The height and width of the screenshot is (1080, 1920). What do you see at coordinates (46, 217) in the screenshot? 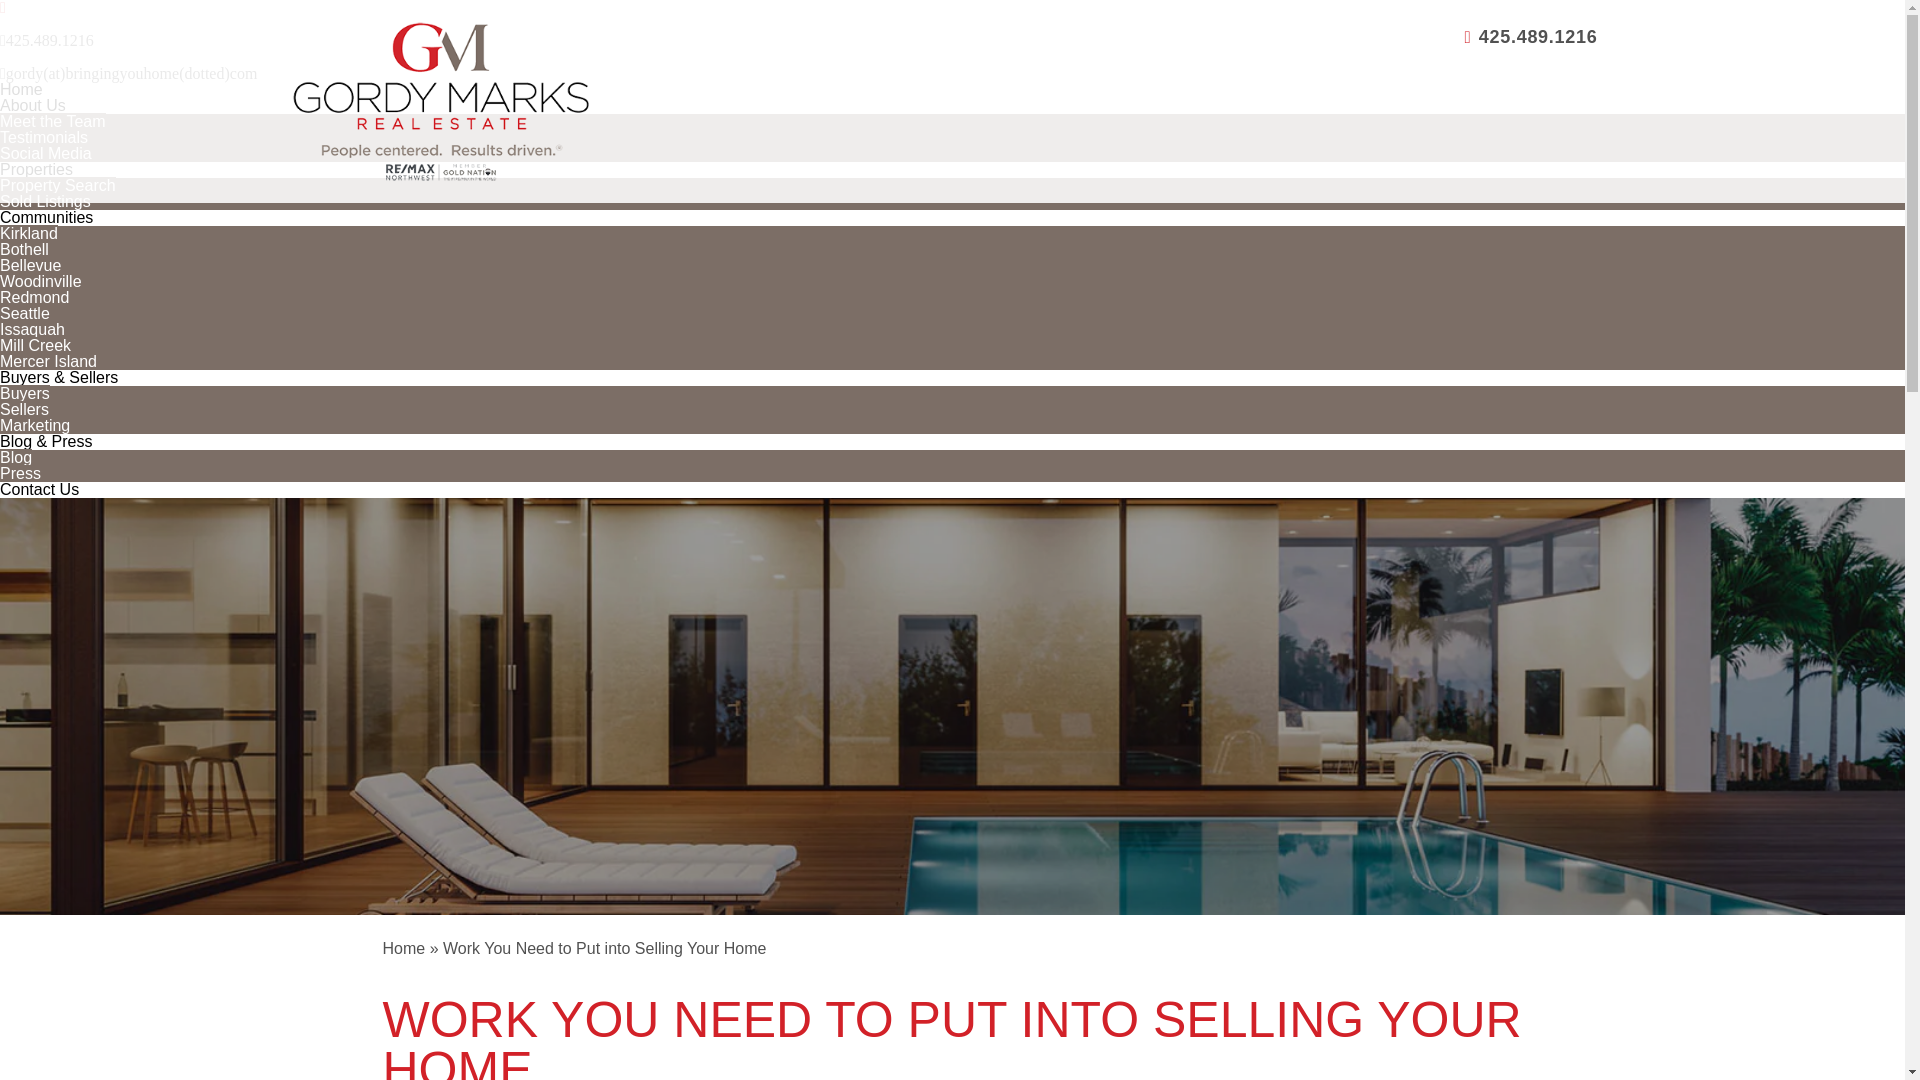
I see `Communities` at bounding box center [46, 217].